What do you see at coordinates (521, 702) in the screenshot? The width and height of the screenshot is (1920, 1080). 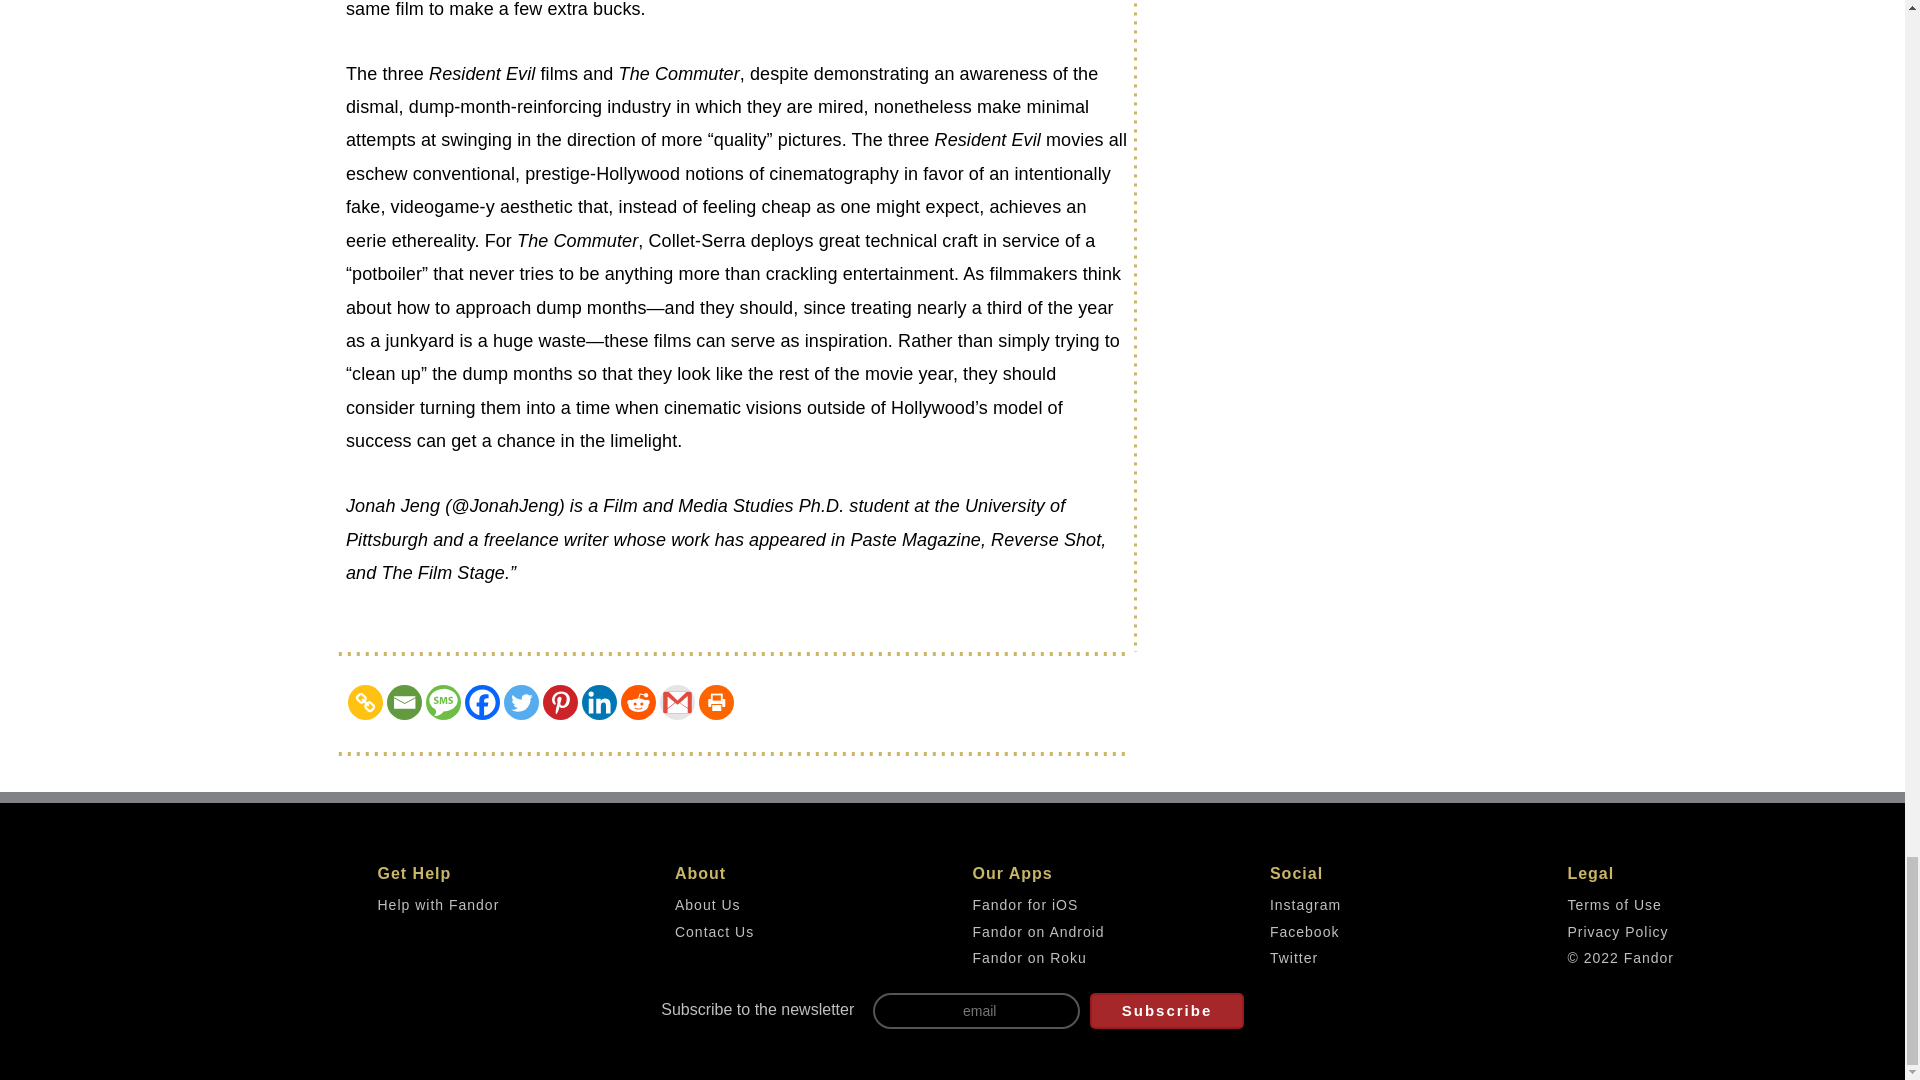 I see `Twitter` at bounding box center [521, 702].